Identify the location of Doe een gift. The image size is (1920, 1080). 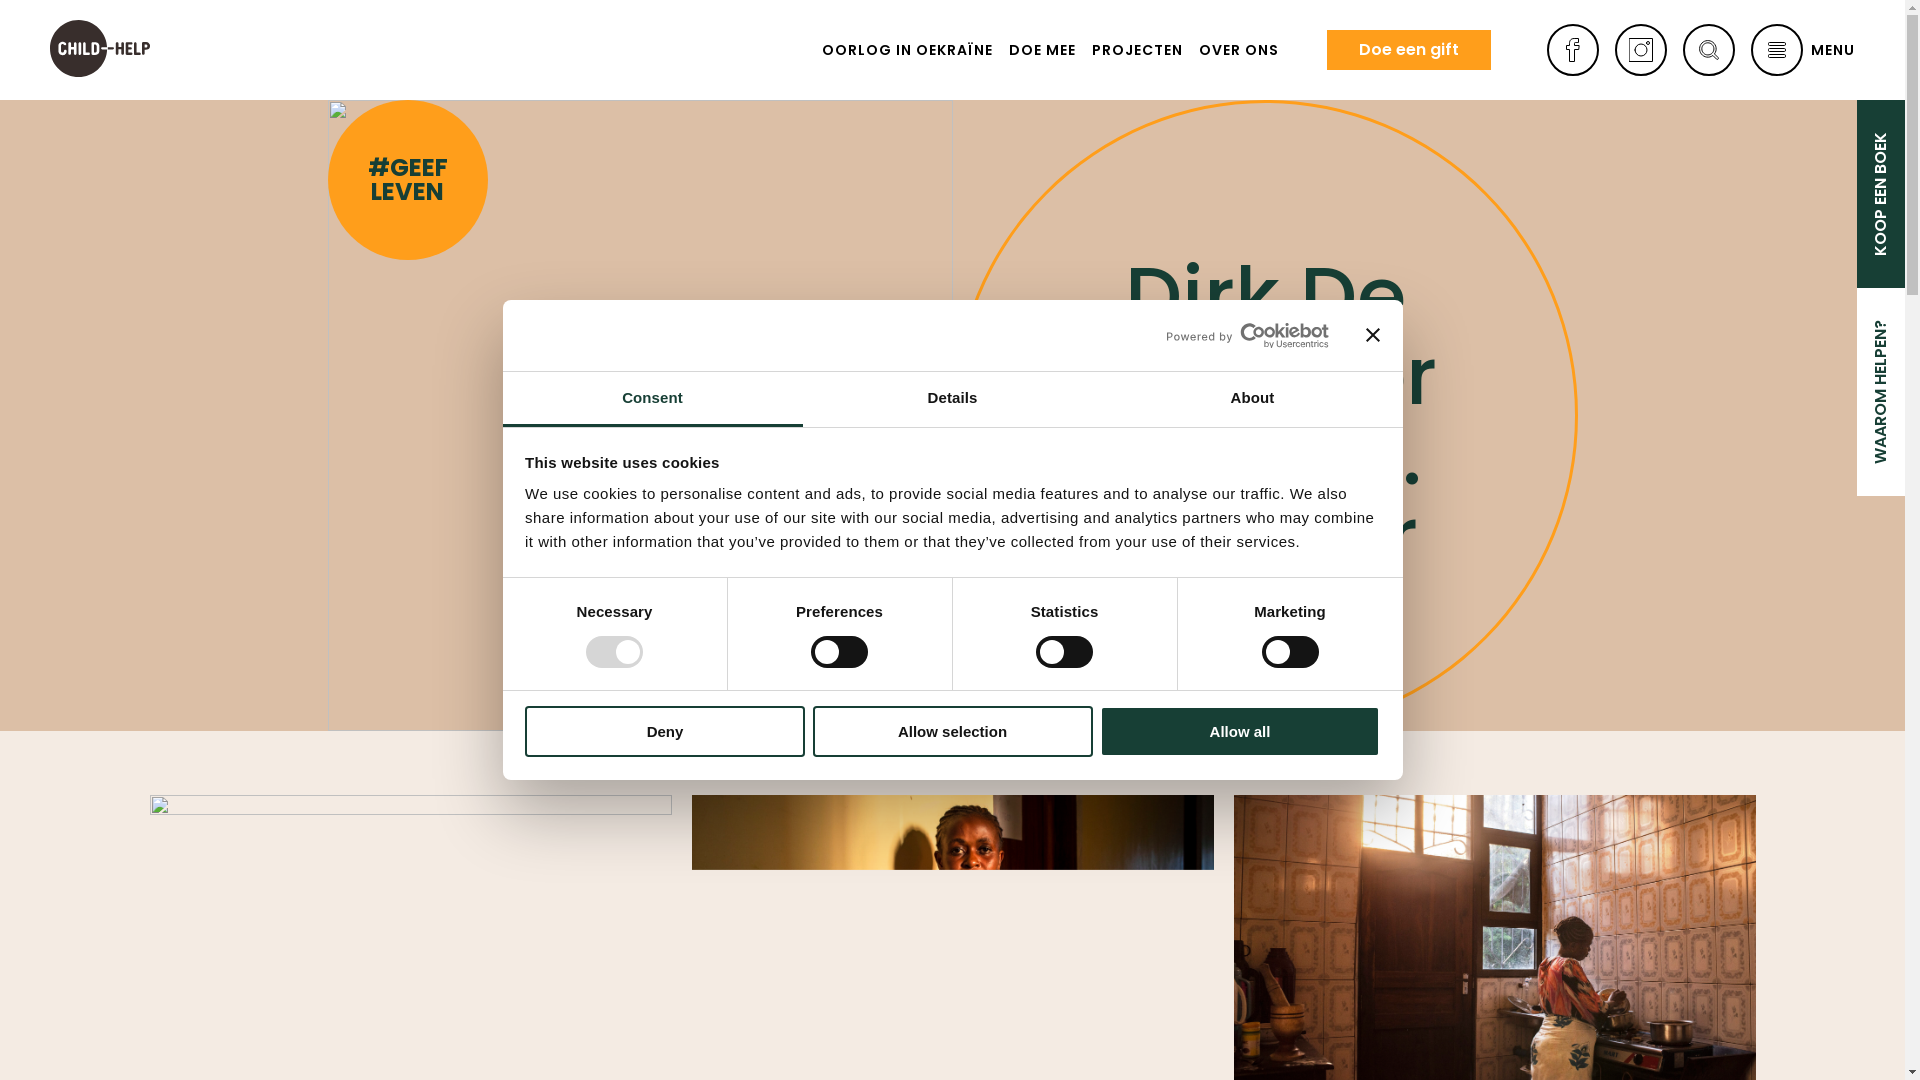
(1409, 50).